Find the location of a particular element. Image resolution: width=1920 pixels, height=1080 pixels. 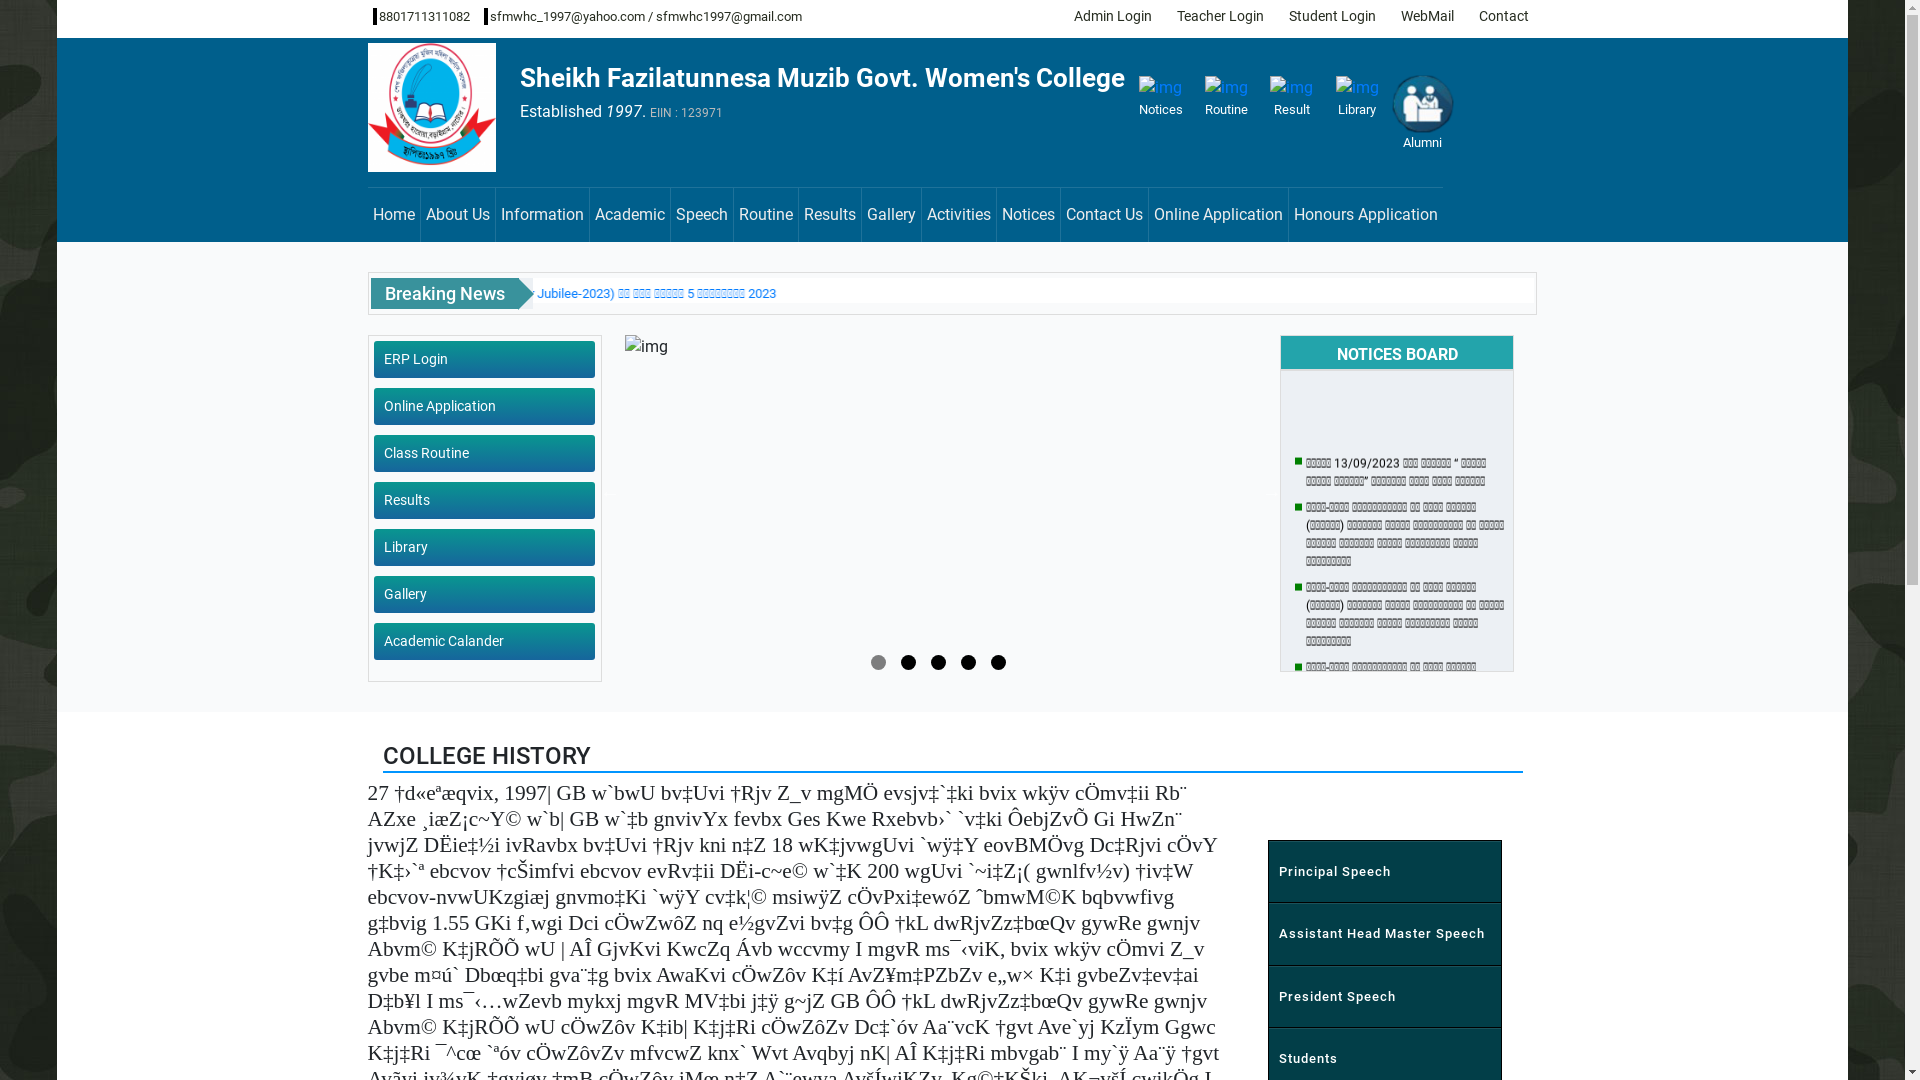

Honours Application is located at coordinates (1365, 215).